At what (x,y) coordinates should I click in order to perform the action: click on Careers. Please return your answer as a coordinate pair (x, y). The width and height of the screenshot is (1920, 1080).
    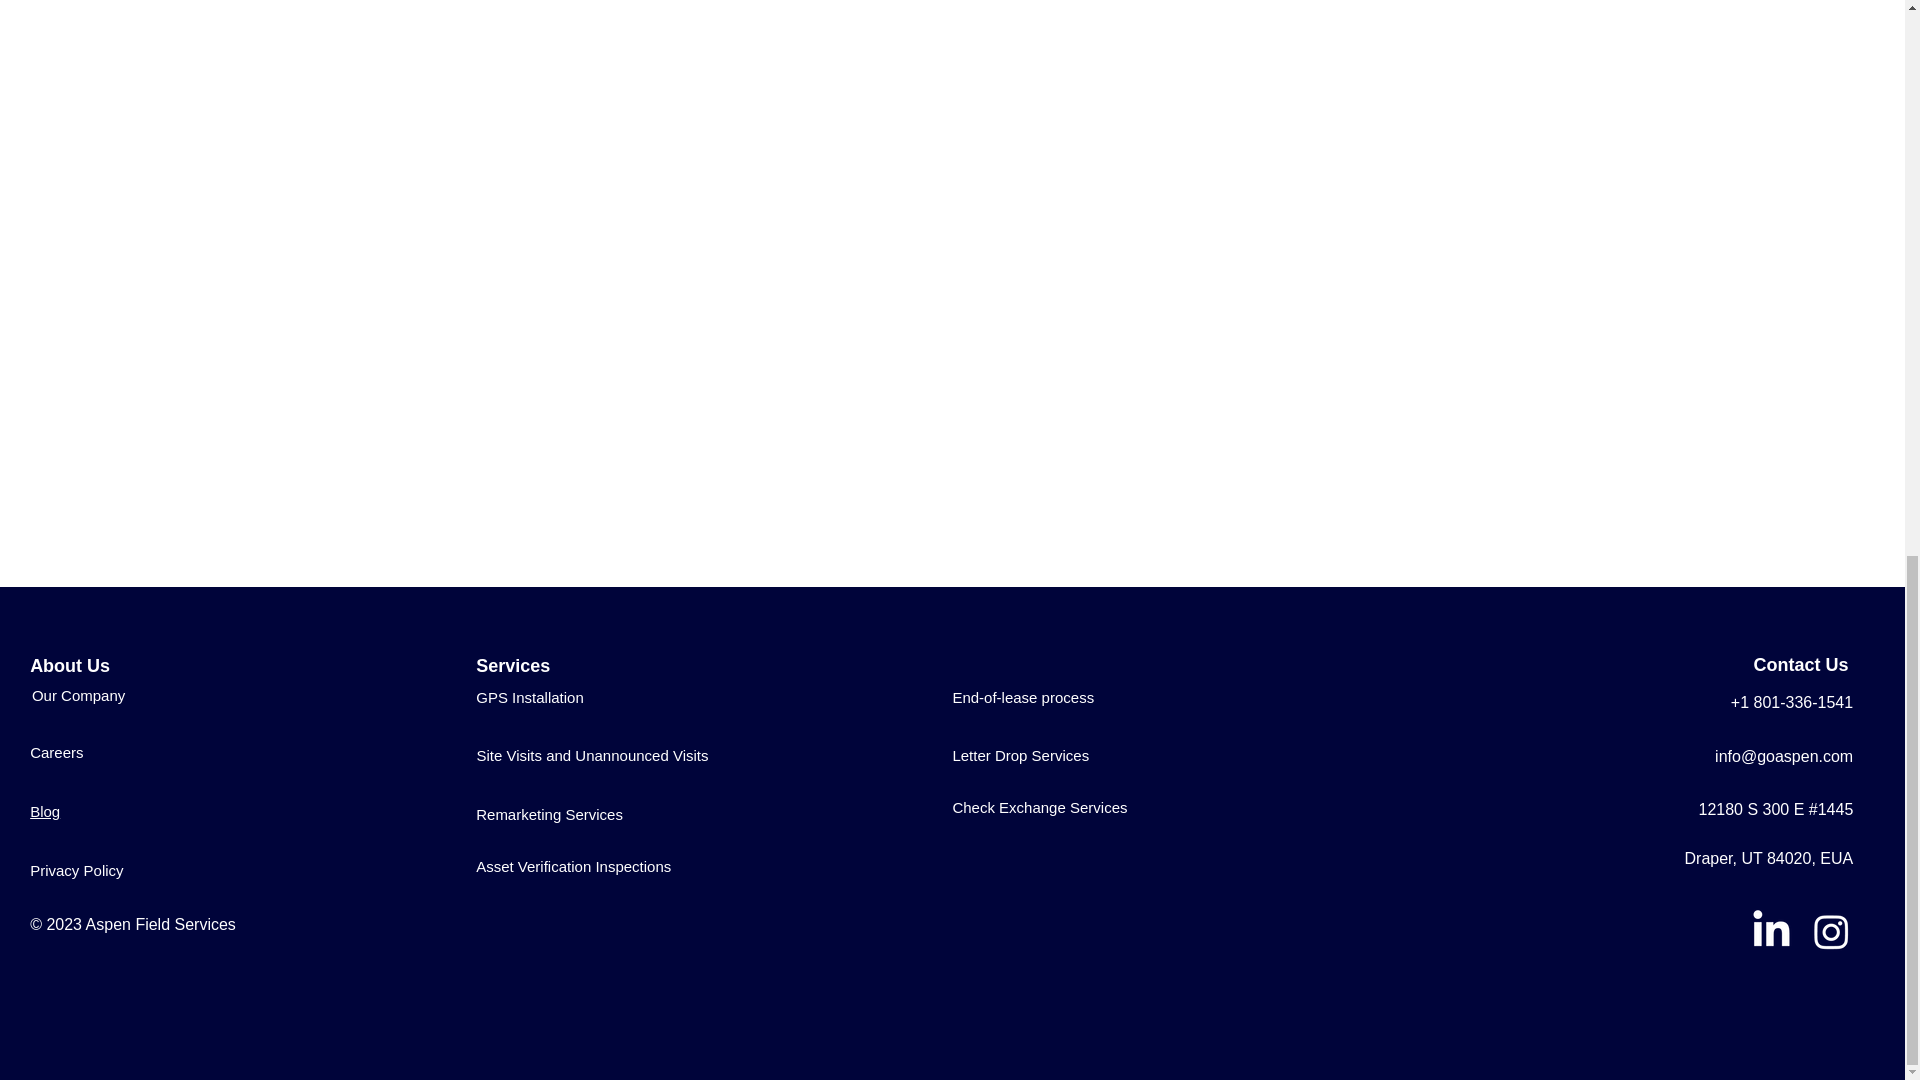
    Looking at the image, I should click on (56, 752).